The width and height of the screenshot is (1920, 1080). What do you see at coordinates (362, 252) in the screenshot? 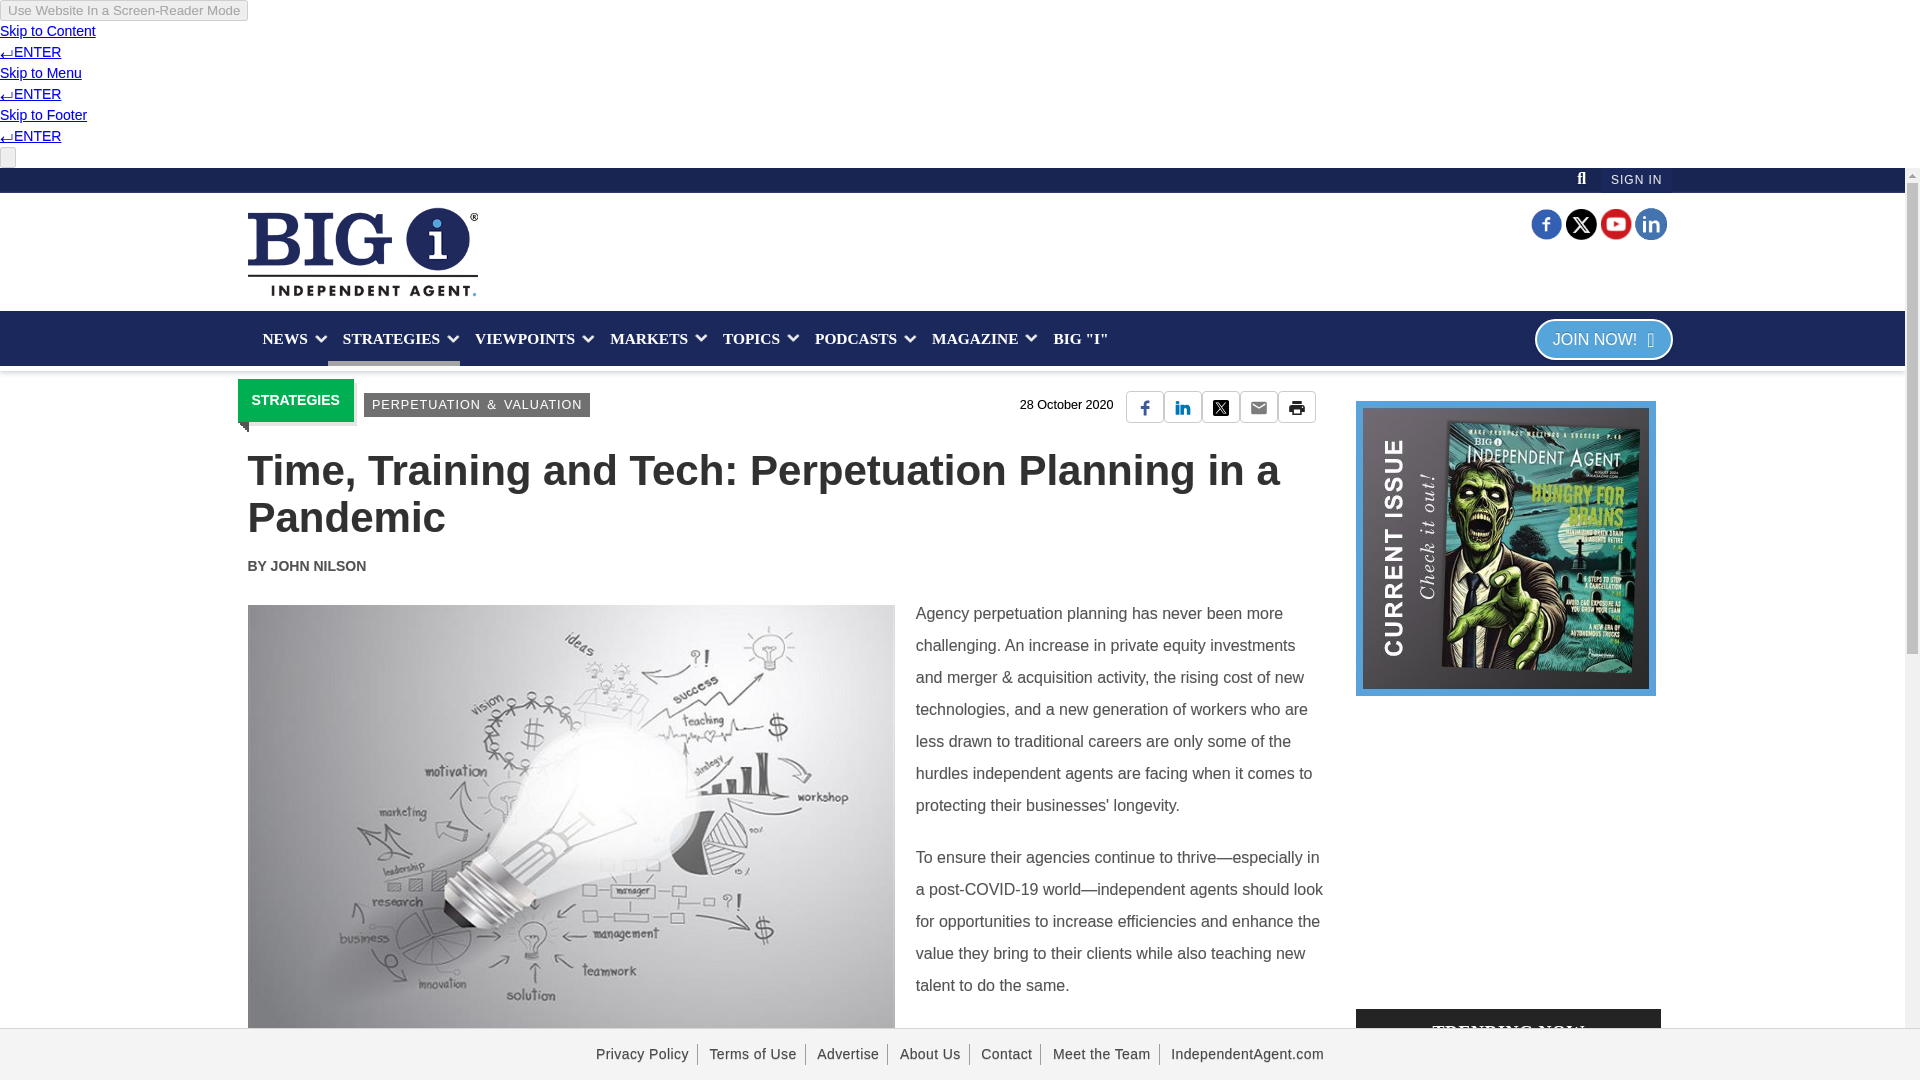
I see `Home` at bounding box center [362, 252].